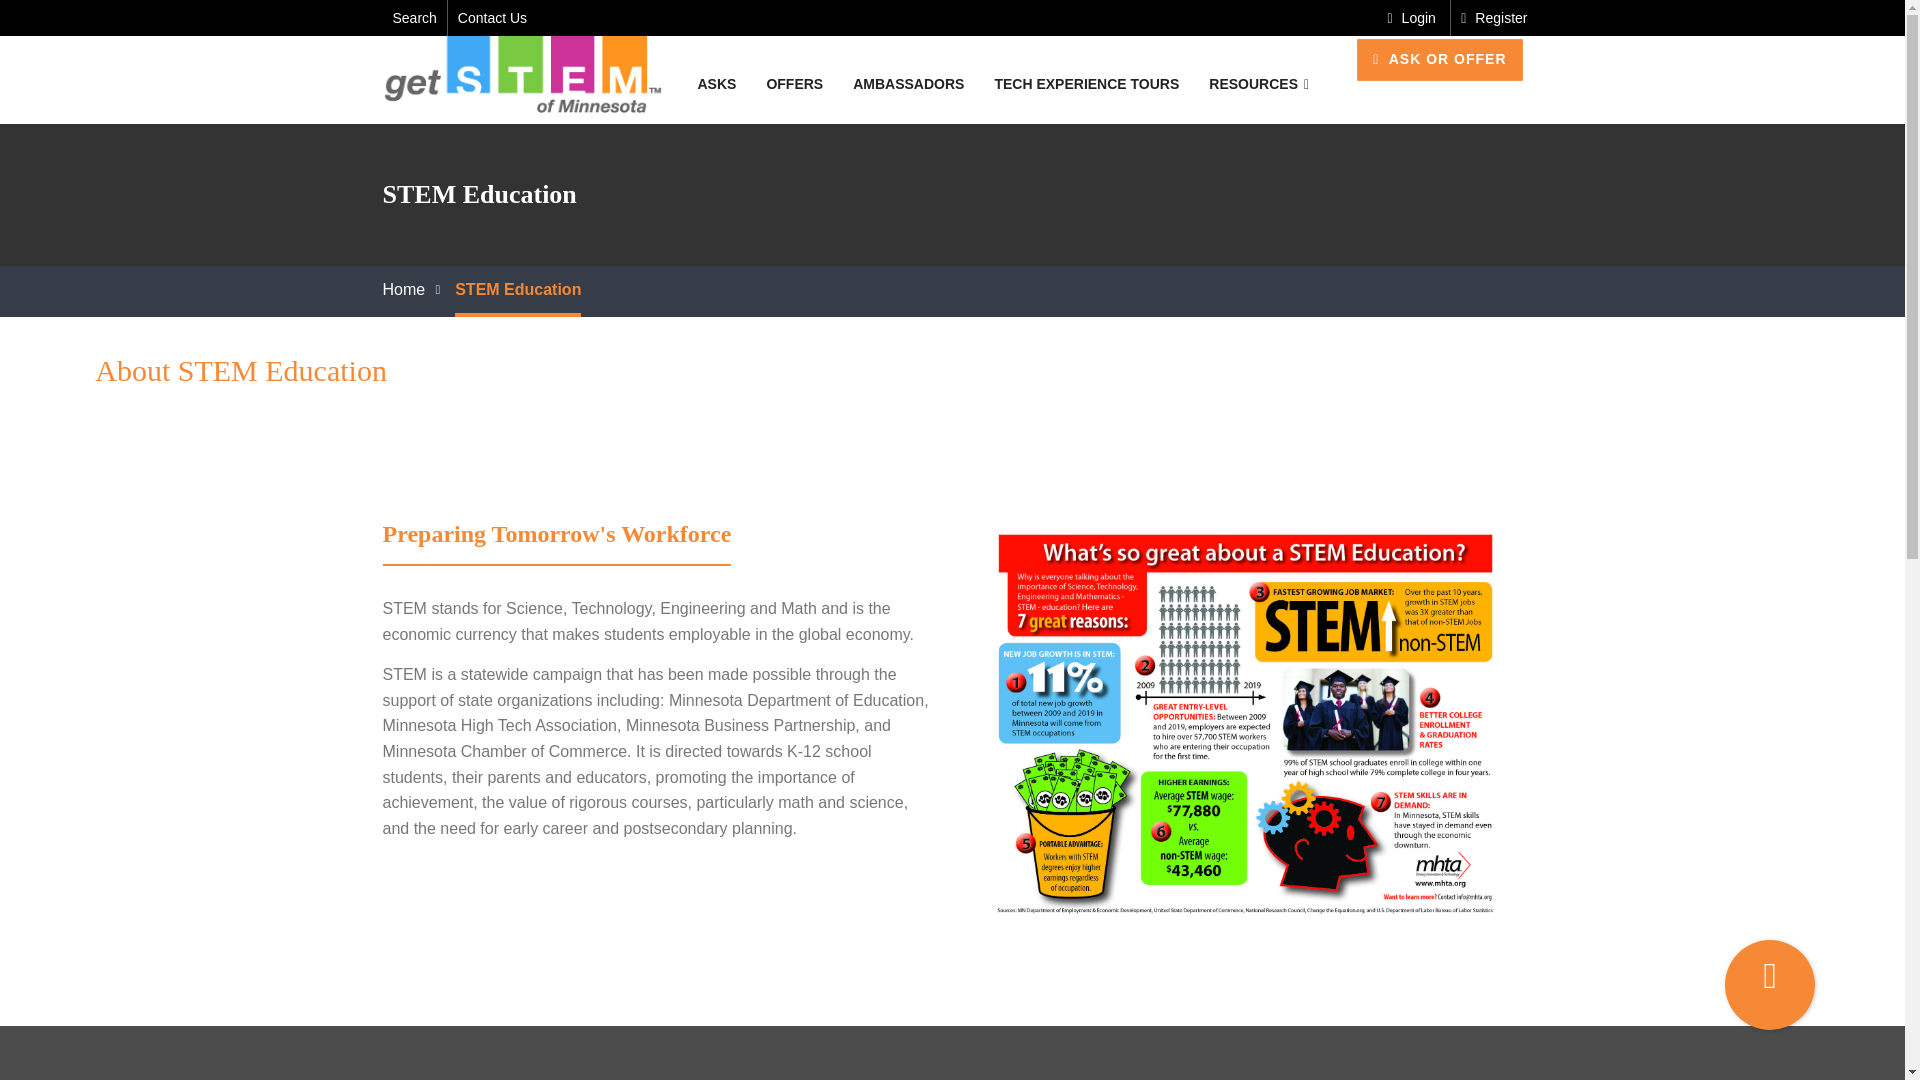  Describe the element at coordinates (1086, 84) in the screenshot. I see `TECH EXPERIENCE TOURS` at that location.